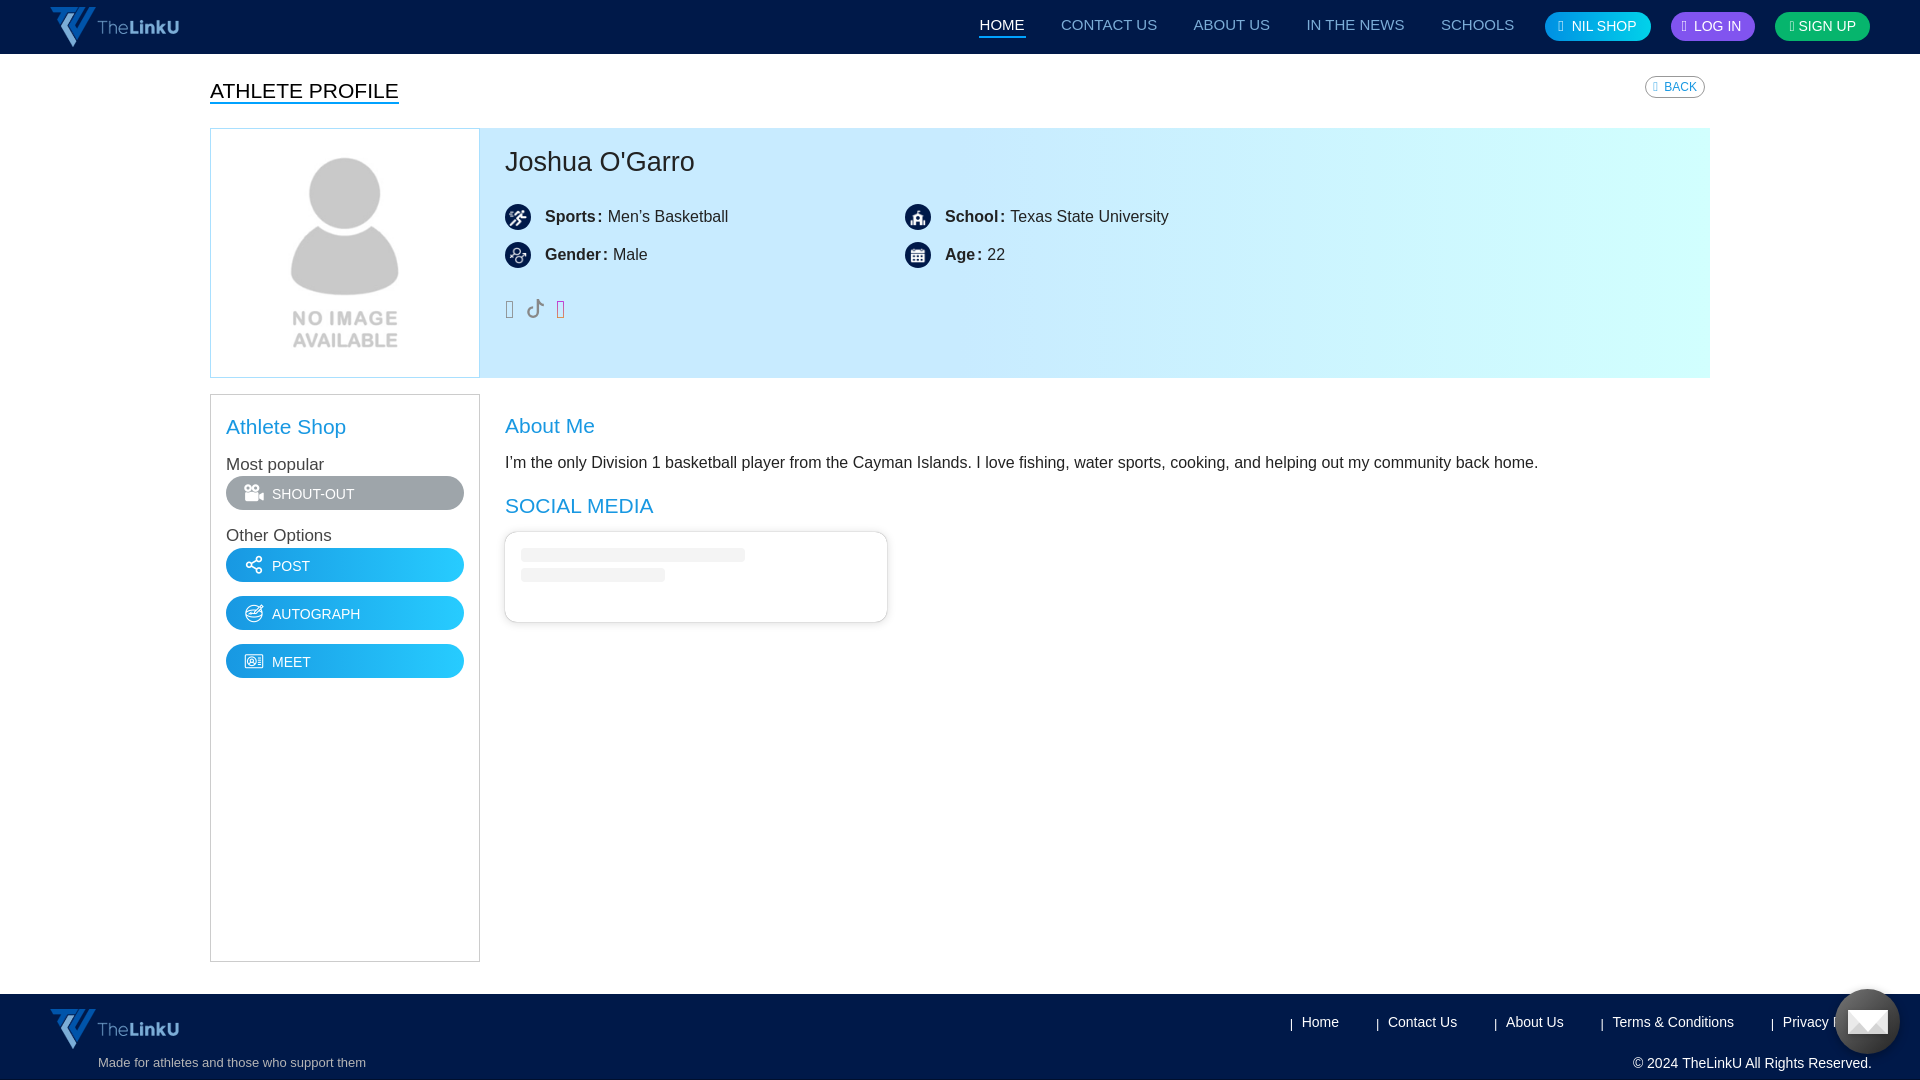 This screenshot has height=1080, width=1920. Describe the element at coordinates (345, 564) in the screenshot. I see `POST` at that location.